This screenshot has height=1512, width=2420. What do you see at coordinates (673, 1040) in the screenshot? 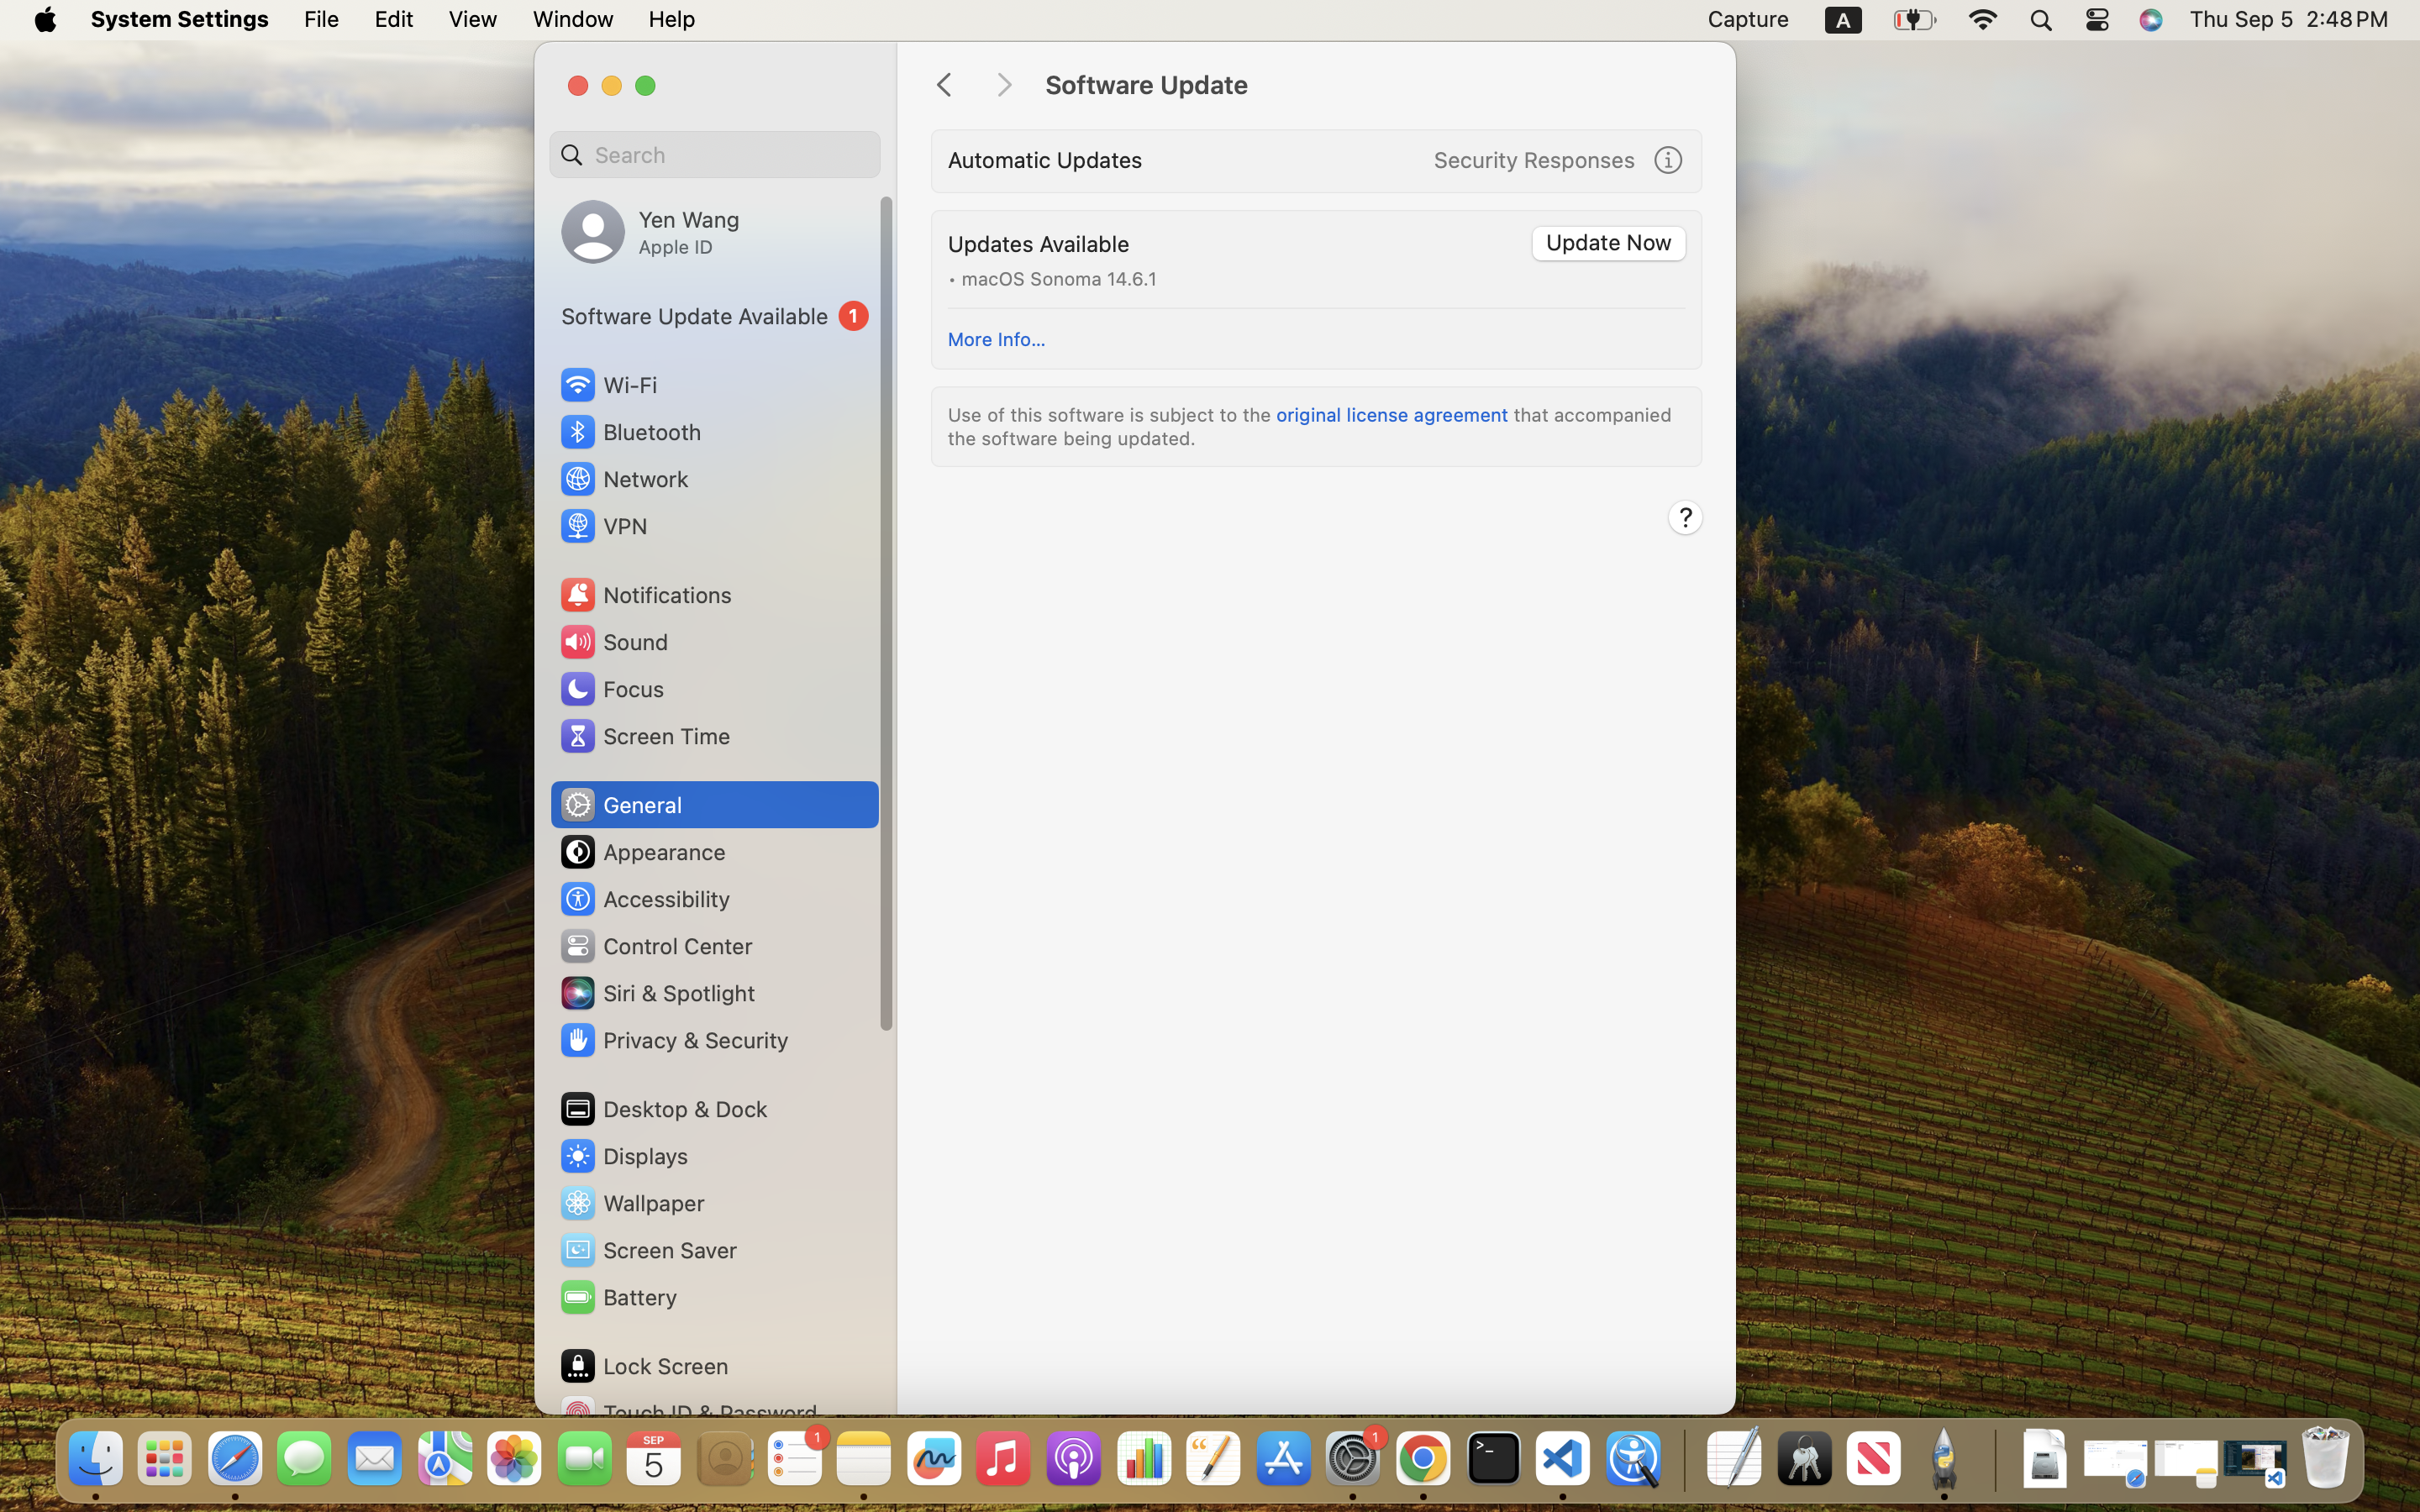
I see `Privacy & Security` at bounding box center [673, 1040].